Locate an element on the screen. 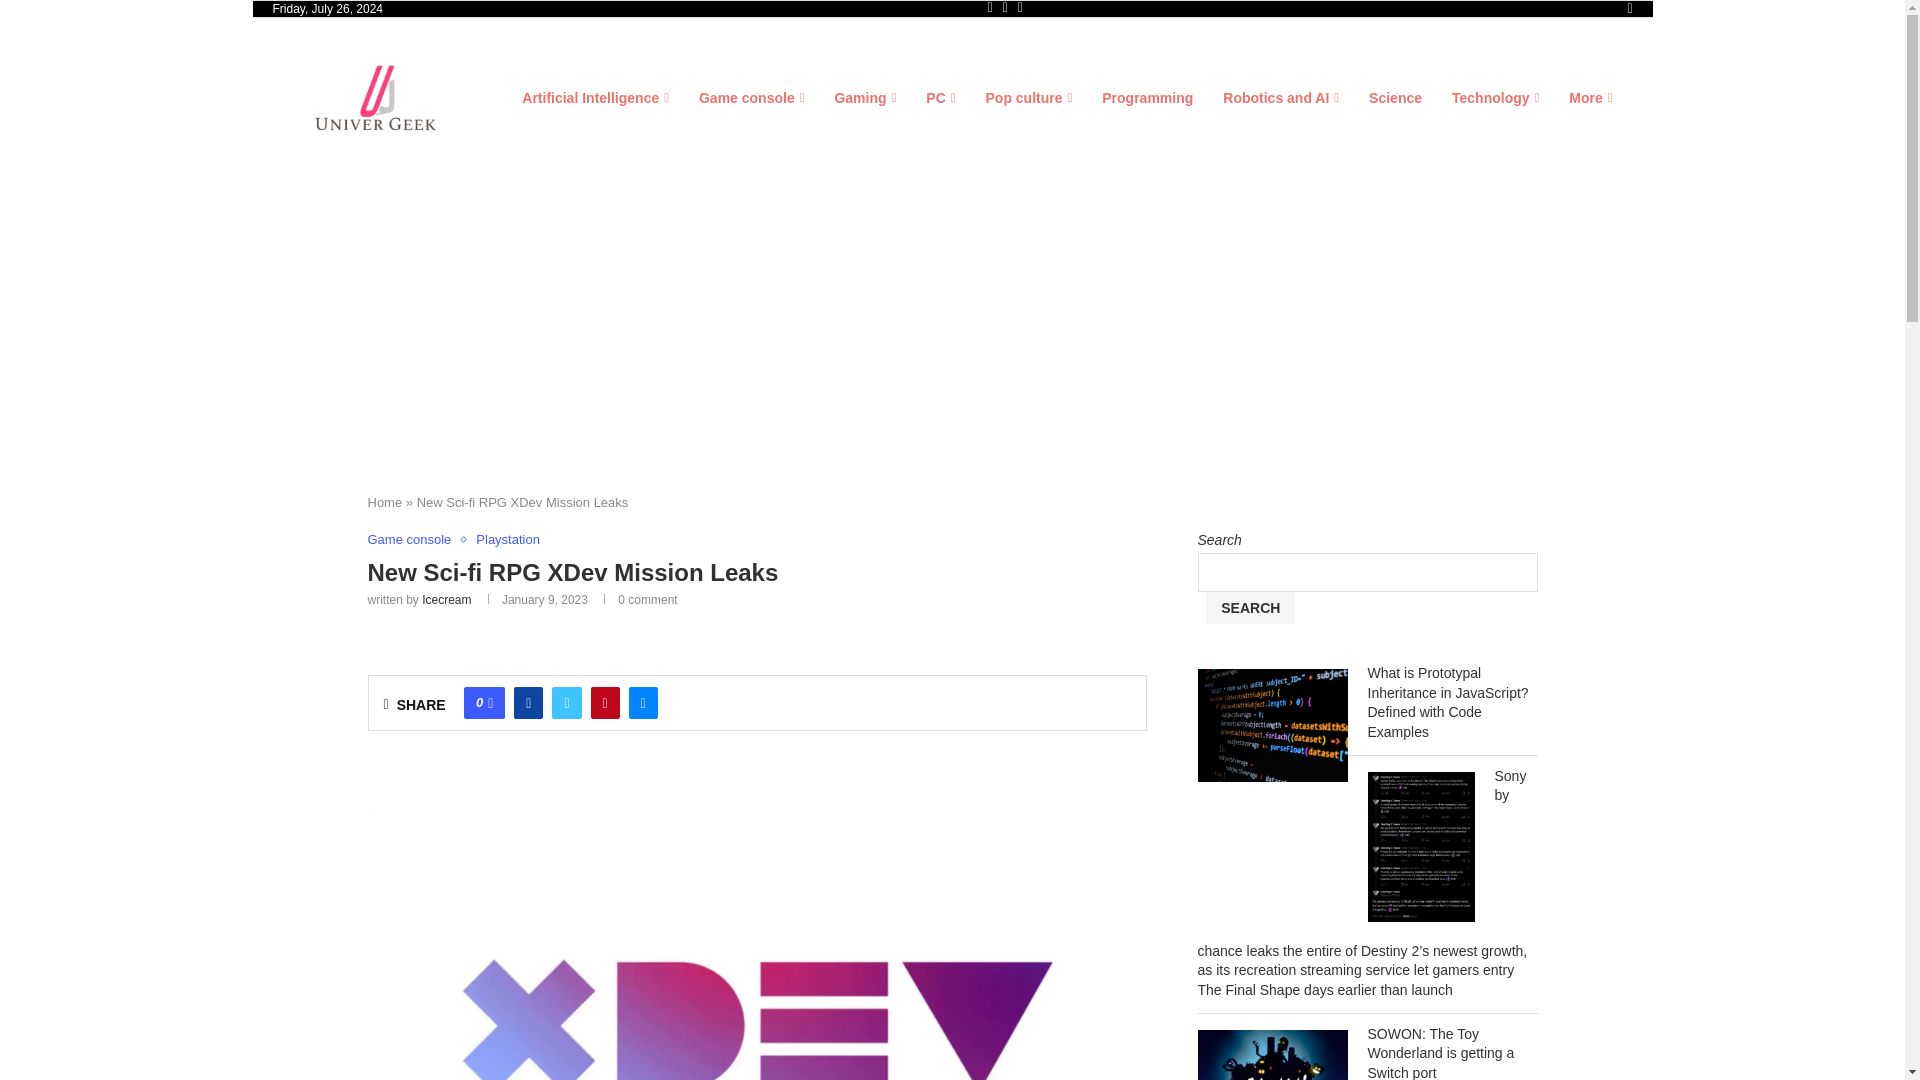 The width and height of the screenshot is (1920, 1080). Artificial Intelligence is located at coordinates (595, 98).